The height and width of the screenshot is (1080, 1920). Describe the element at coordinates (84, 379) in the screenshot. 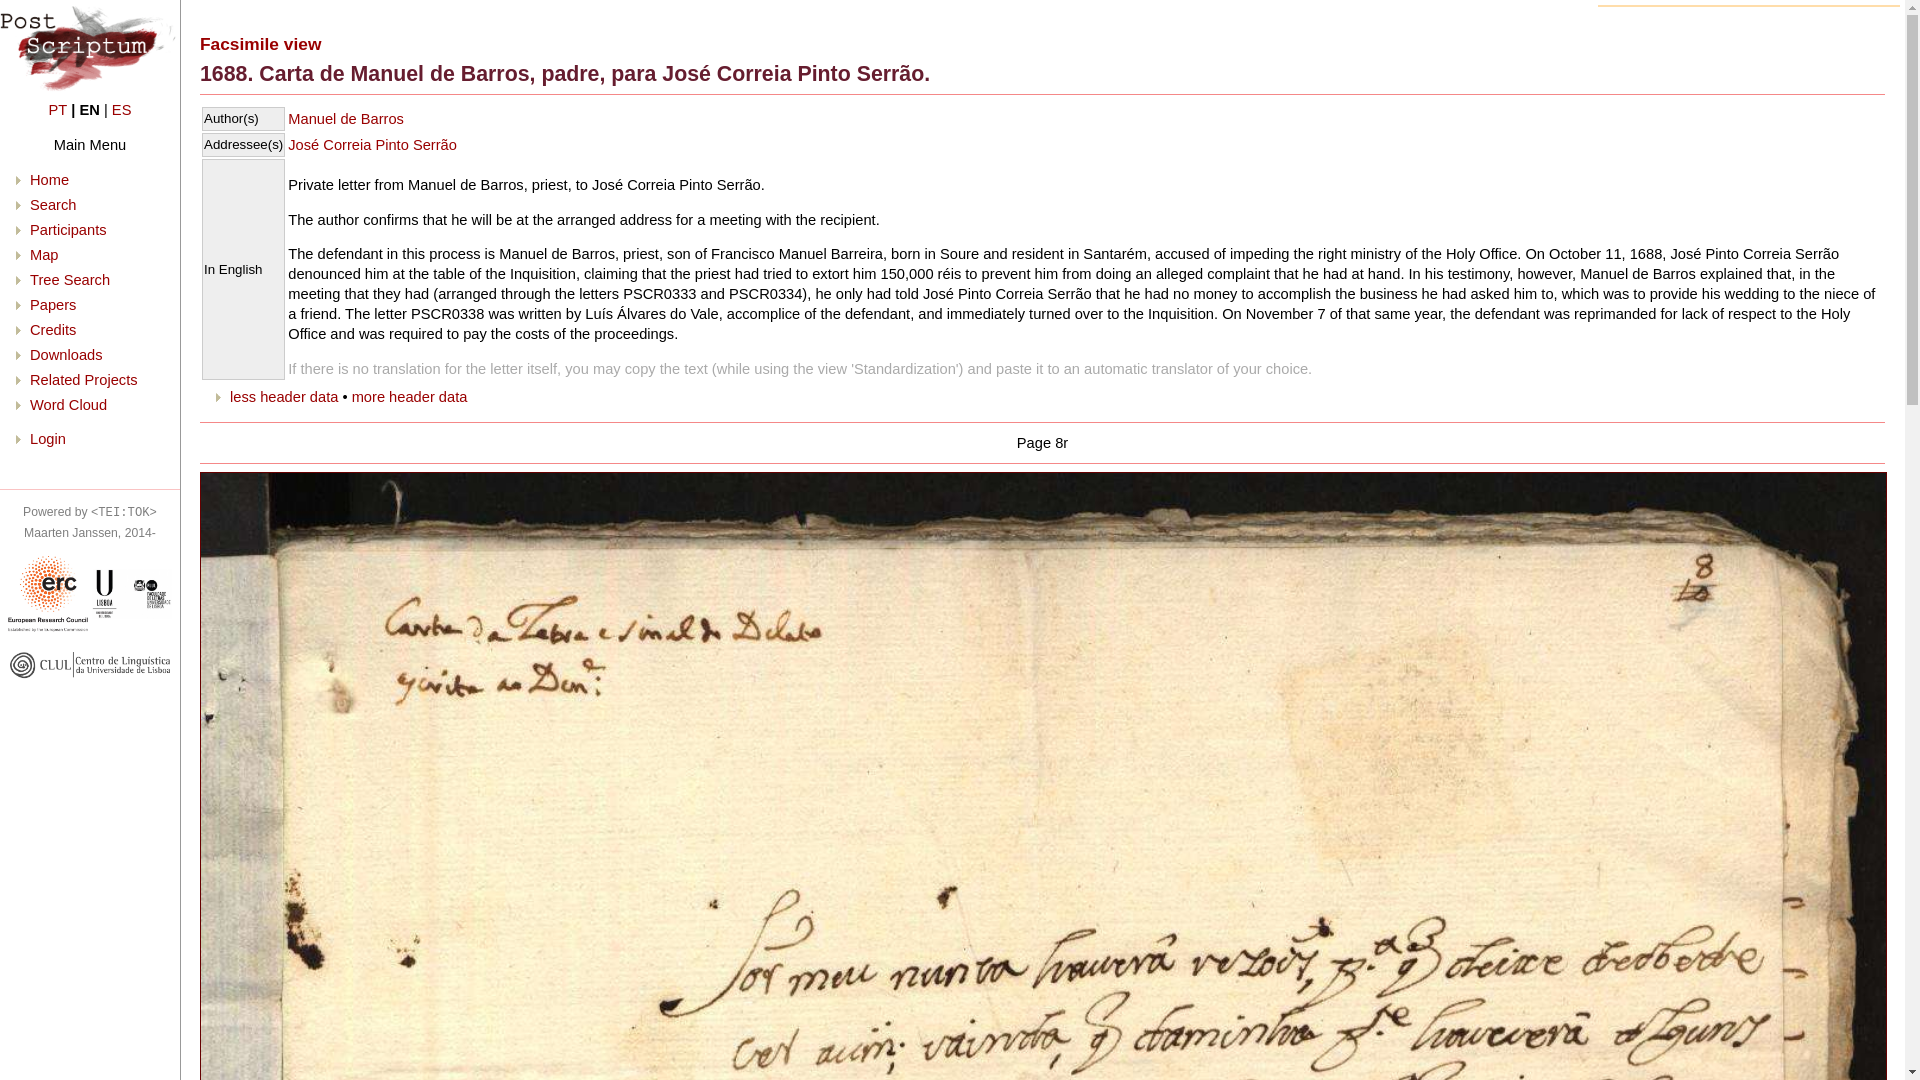

I see `Related Projects` at that location.